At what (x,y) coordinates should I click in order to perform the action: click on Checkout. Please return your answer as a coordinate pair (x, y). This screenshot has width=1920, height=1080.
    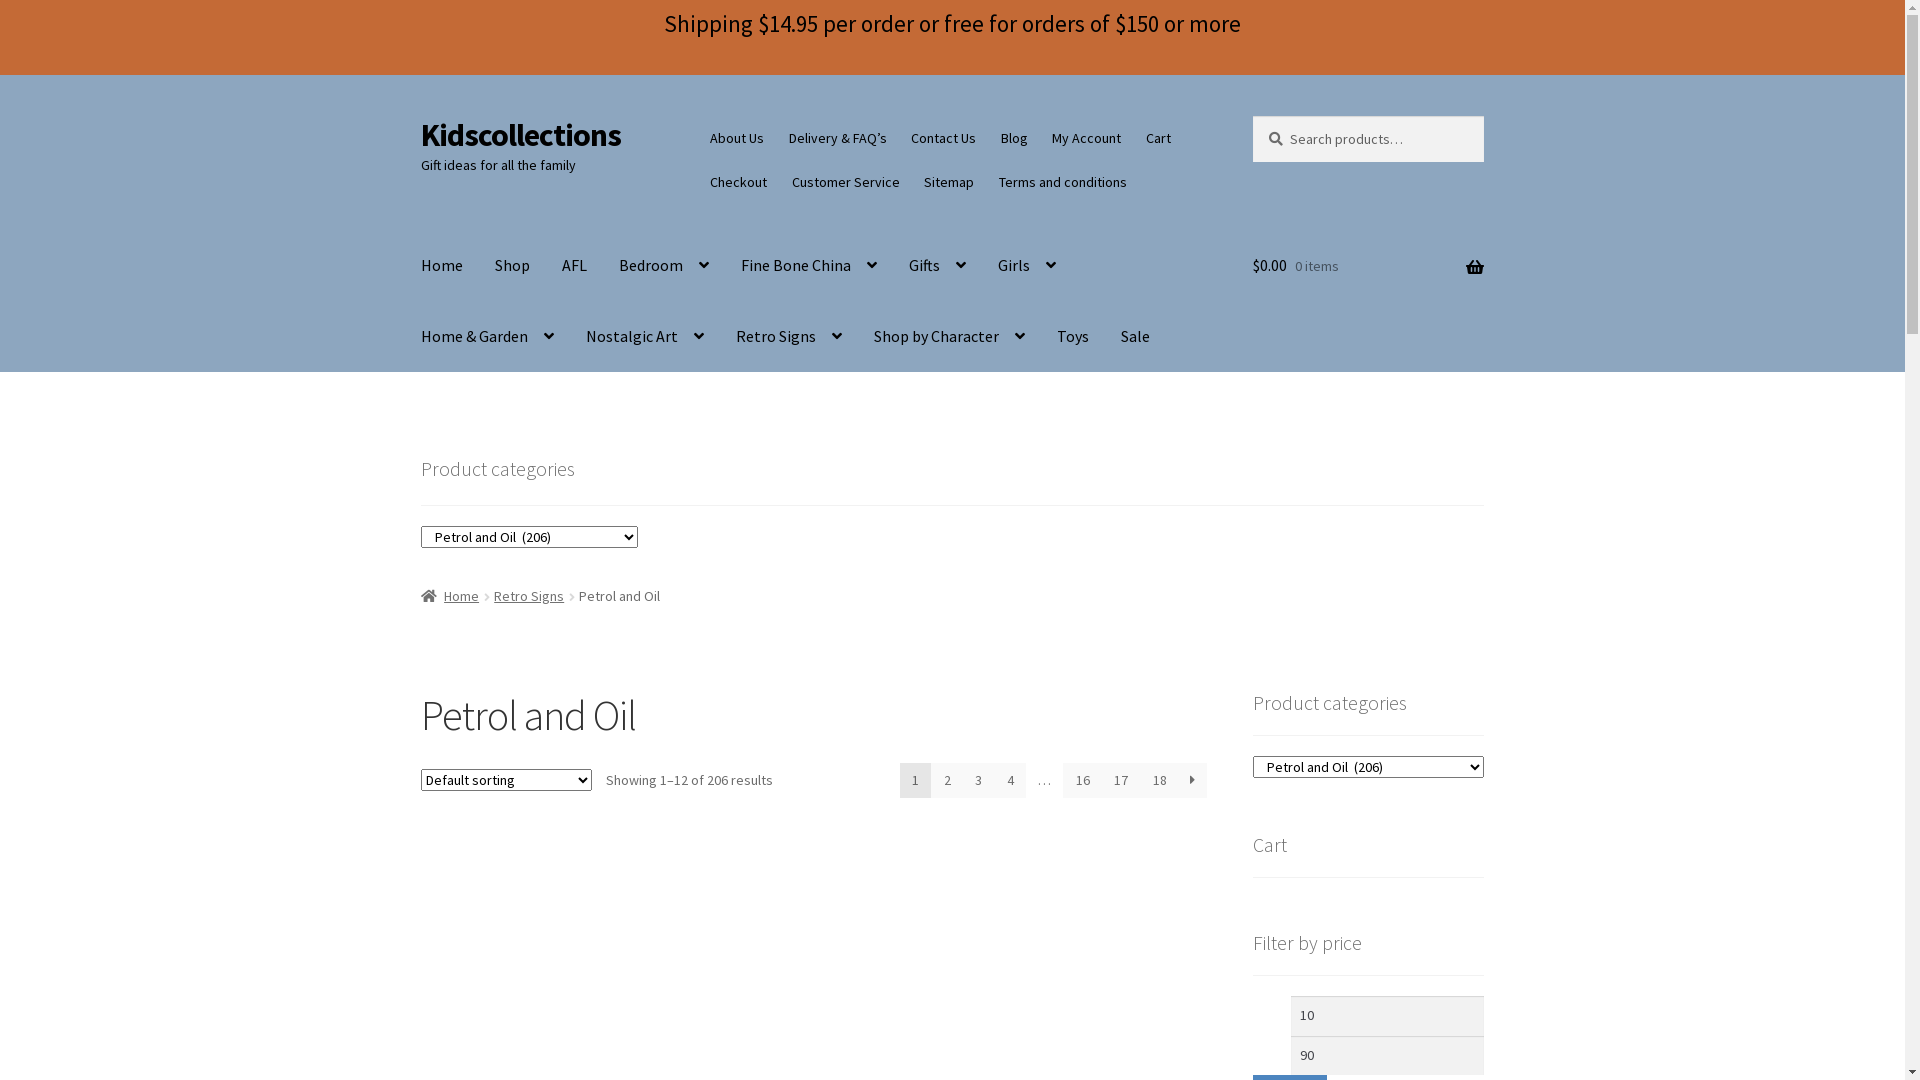
    Looking at the image, I should click on (739, 182).